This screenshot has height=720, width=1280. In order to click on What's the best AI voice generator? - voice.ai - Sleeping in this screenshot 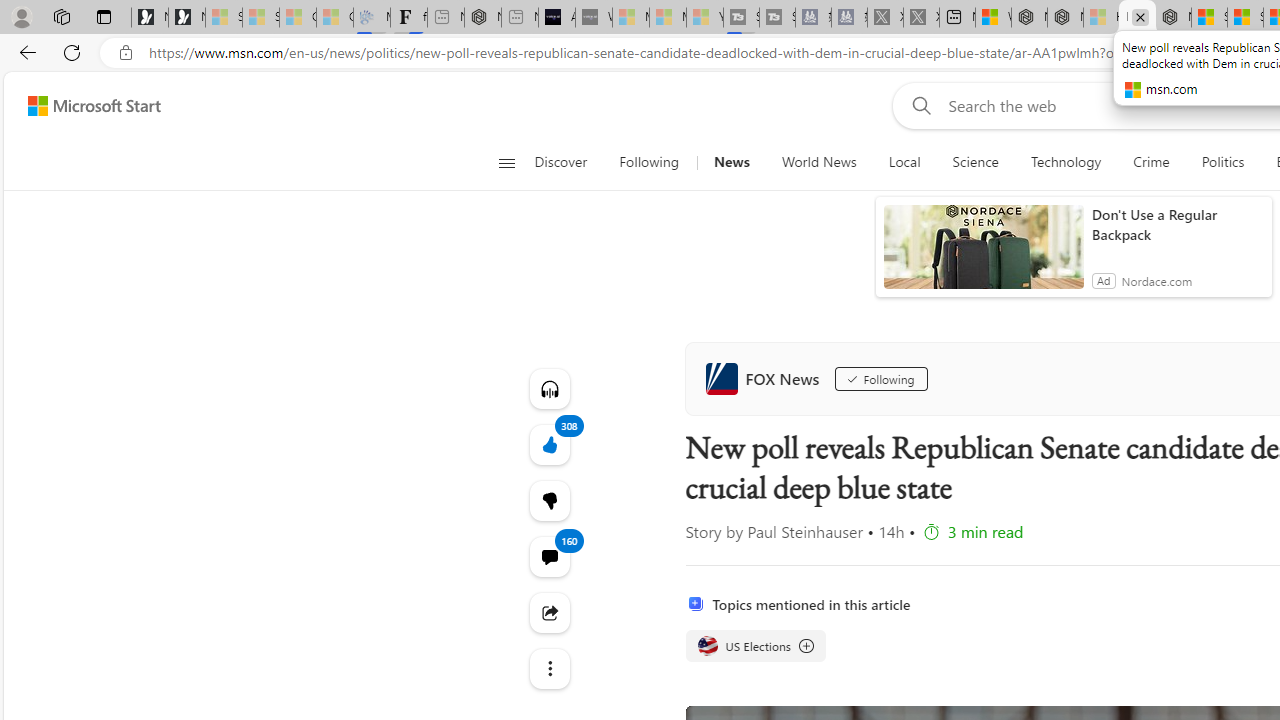, I will do `click(594, 18)`.